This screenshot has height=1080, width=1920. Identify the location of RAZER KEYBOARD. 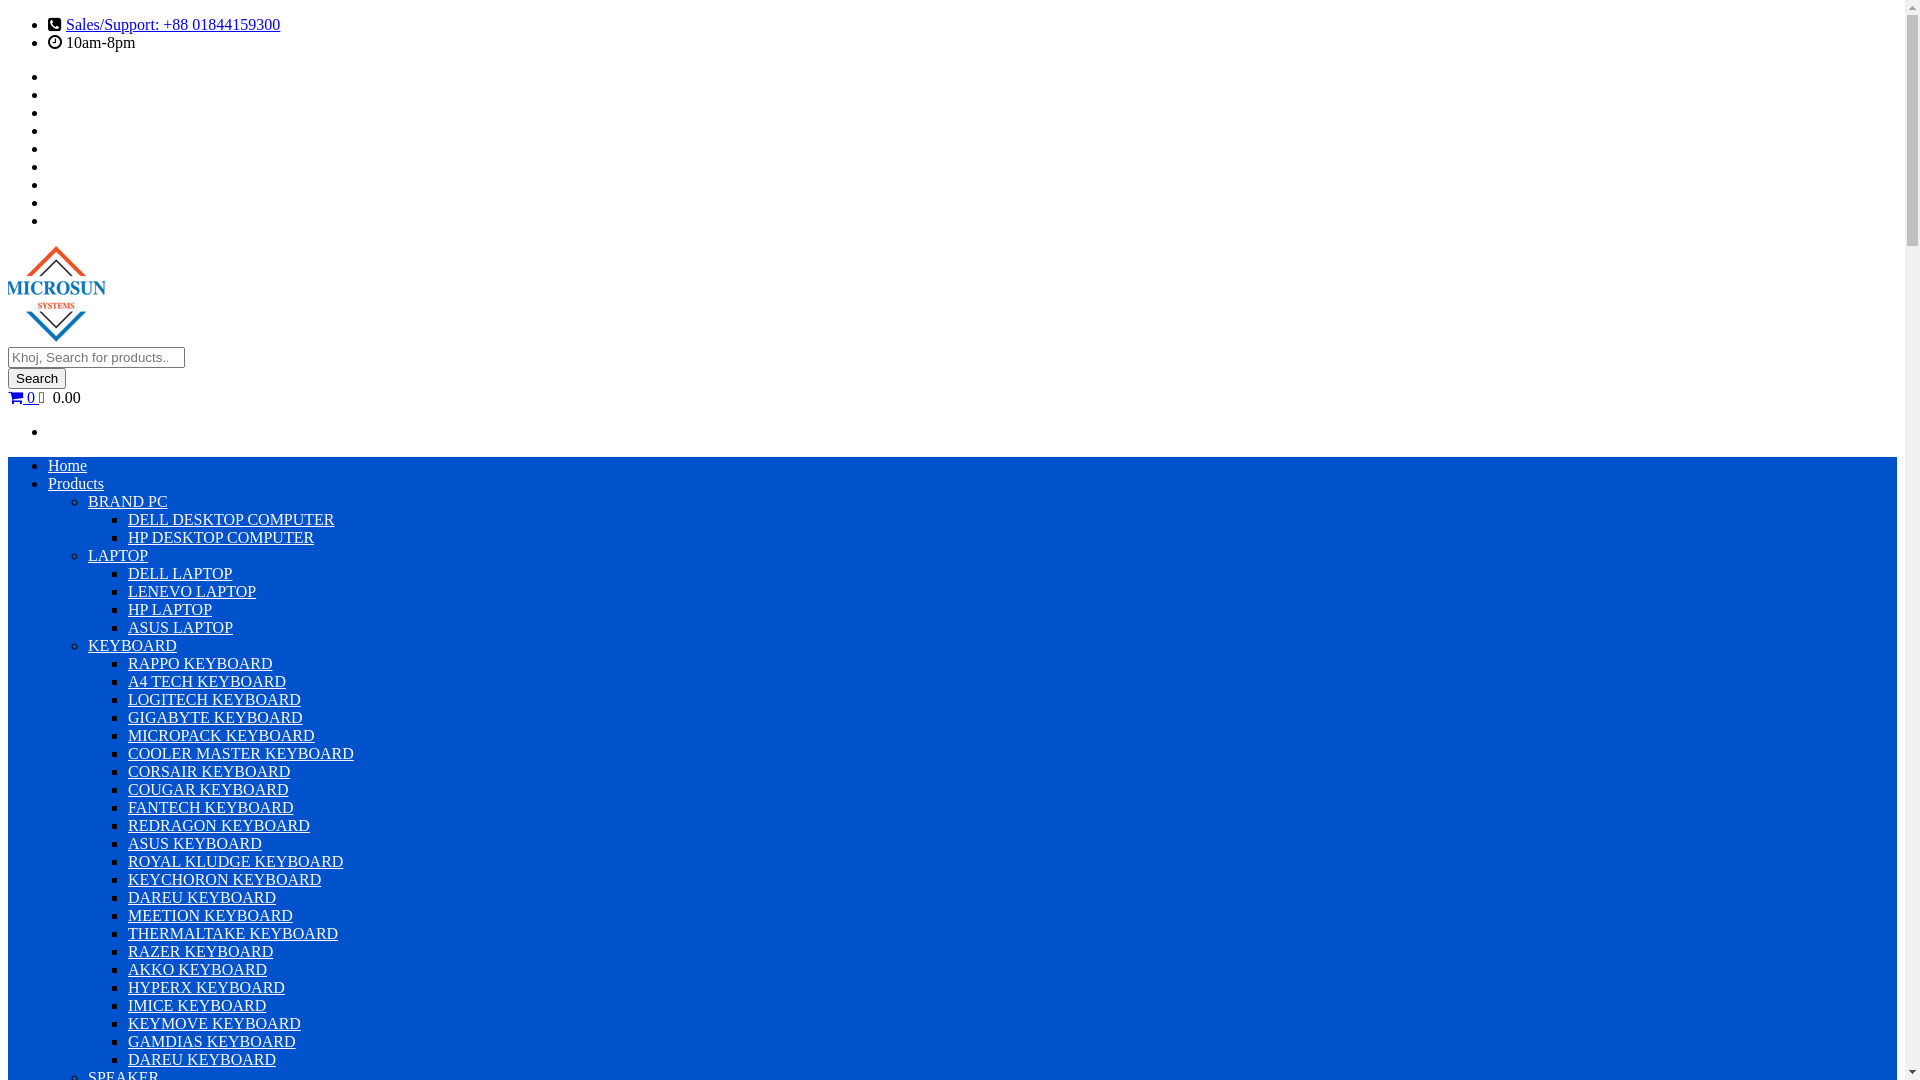
(200, 952).